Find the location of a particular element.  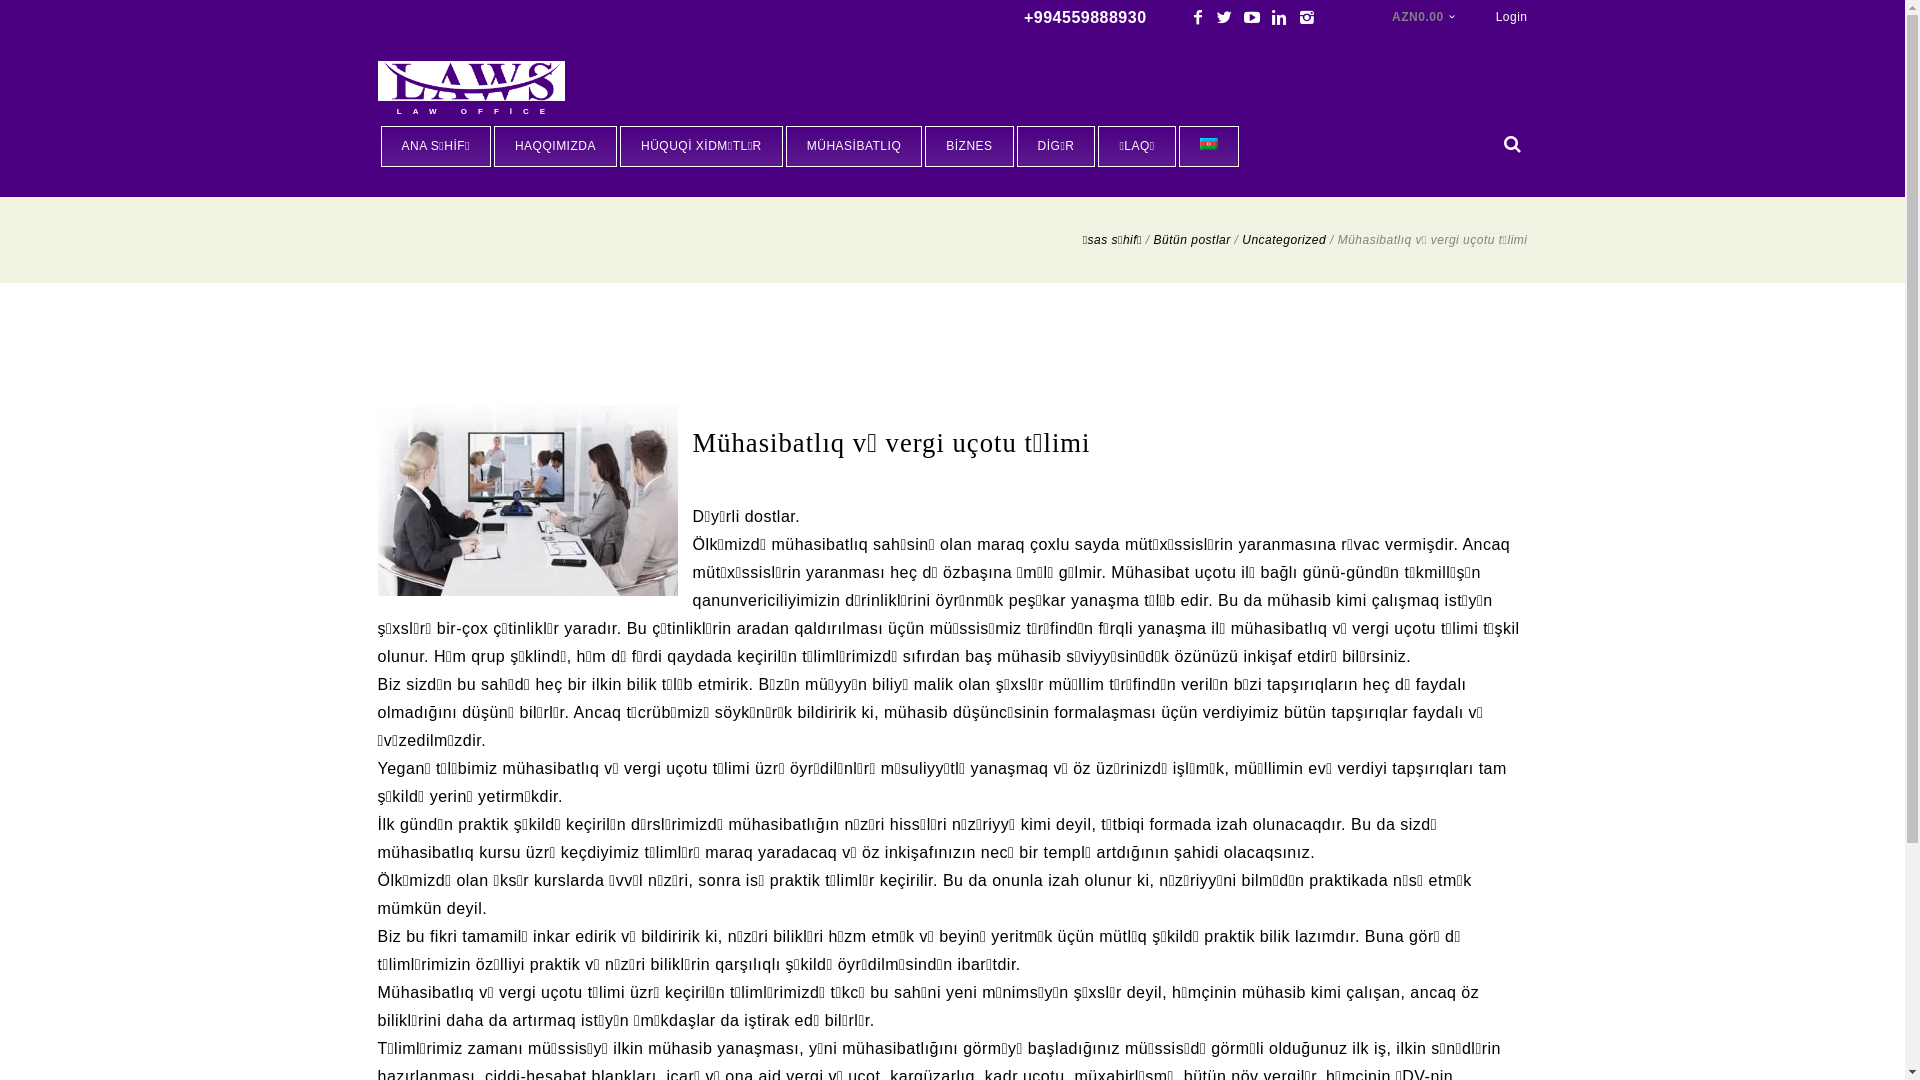

BIZNES is located at coordinates (969, 146).